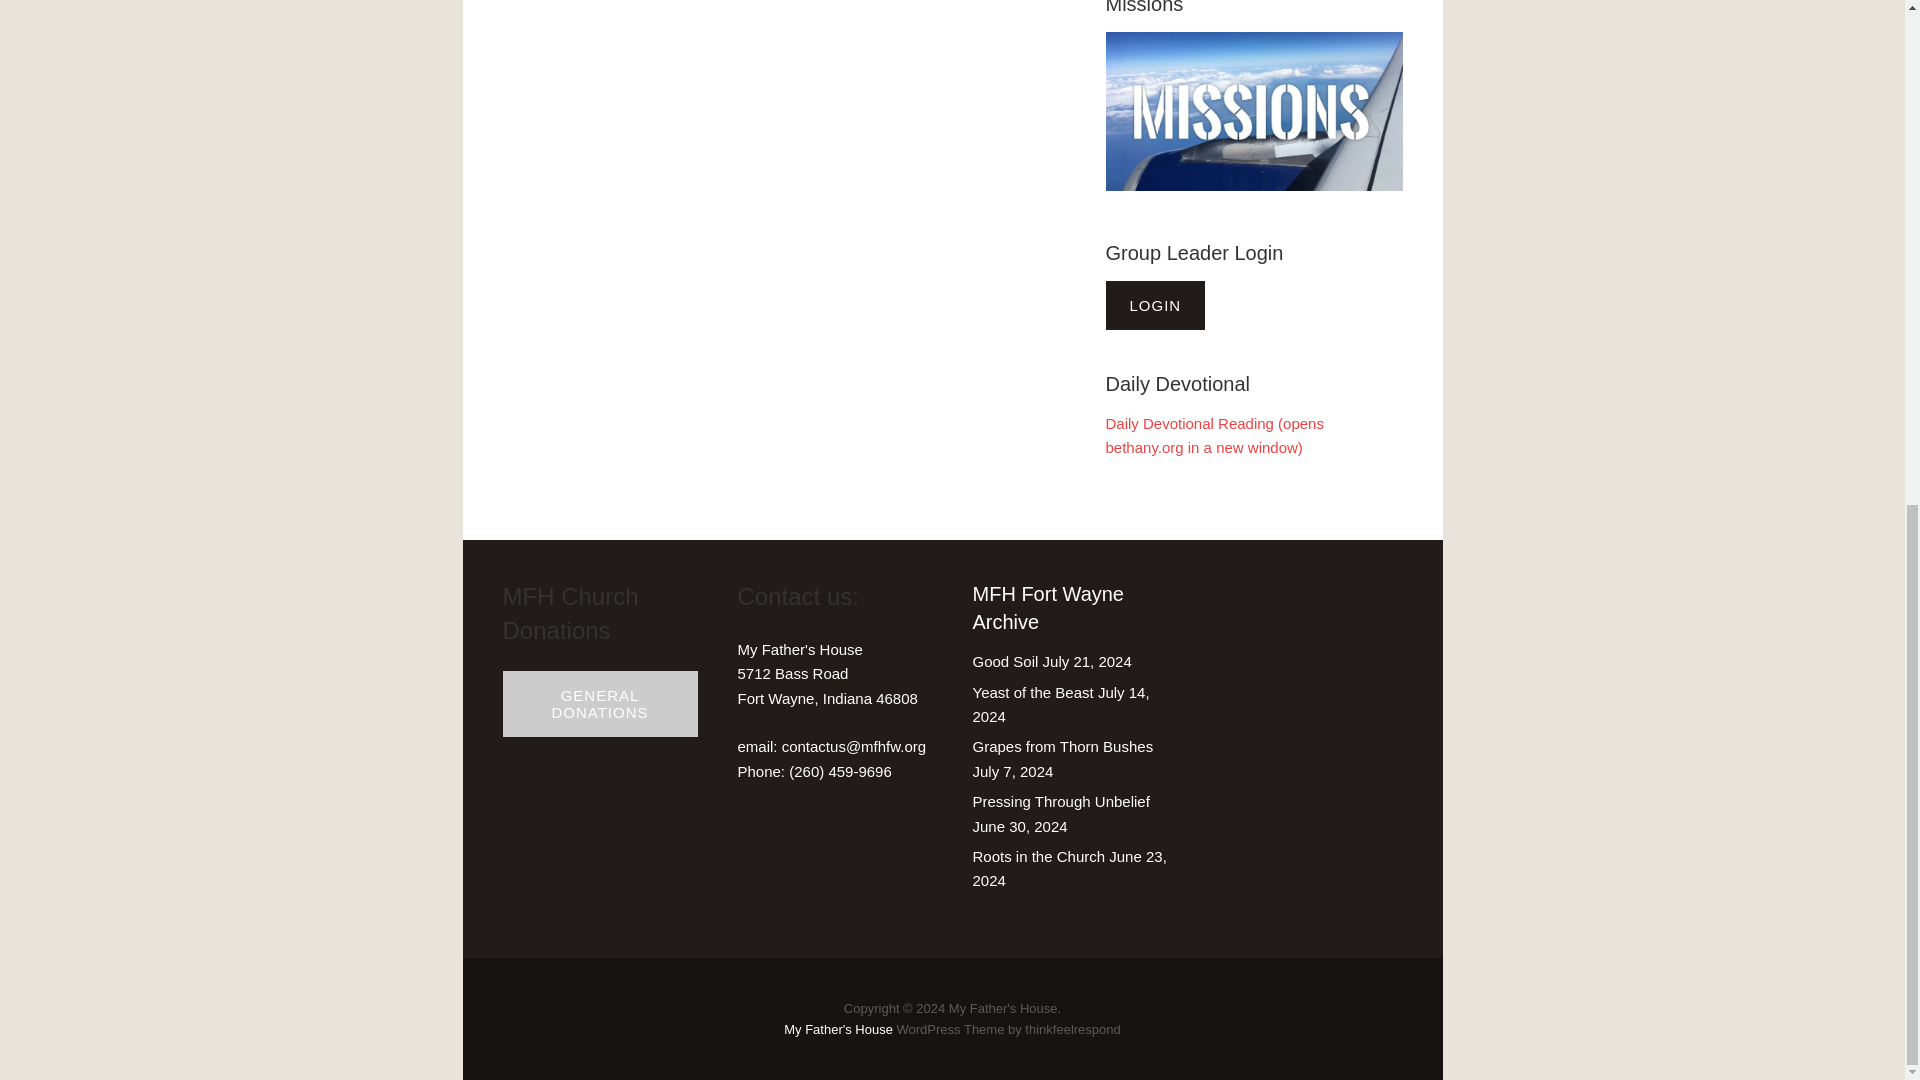 The image size is (1920, 1080). Describe the element at coordinates (1004, 661) in the screenshot. I see `Good Soil` at that location.